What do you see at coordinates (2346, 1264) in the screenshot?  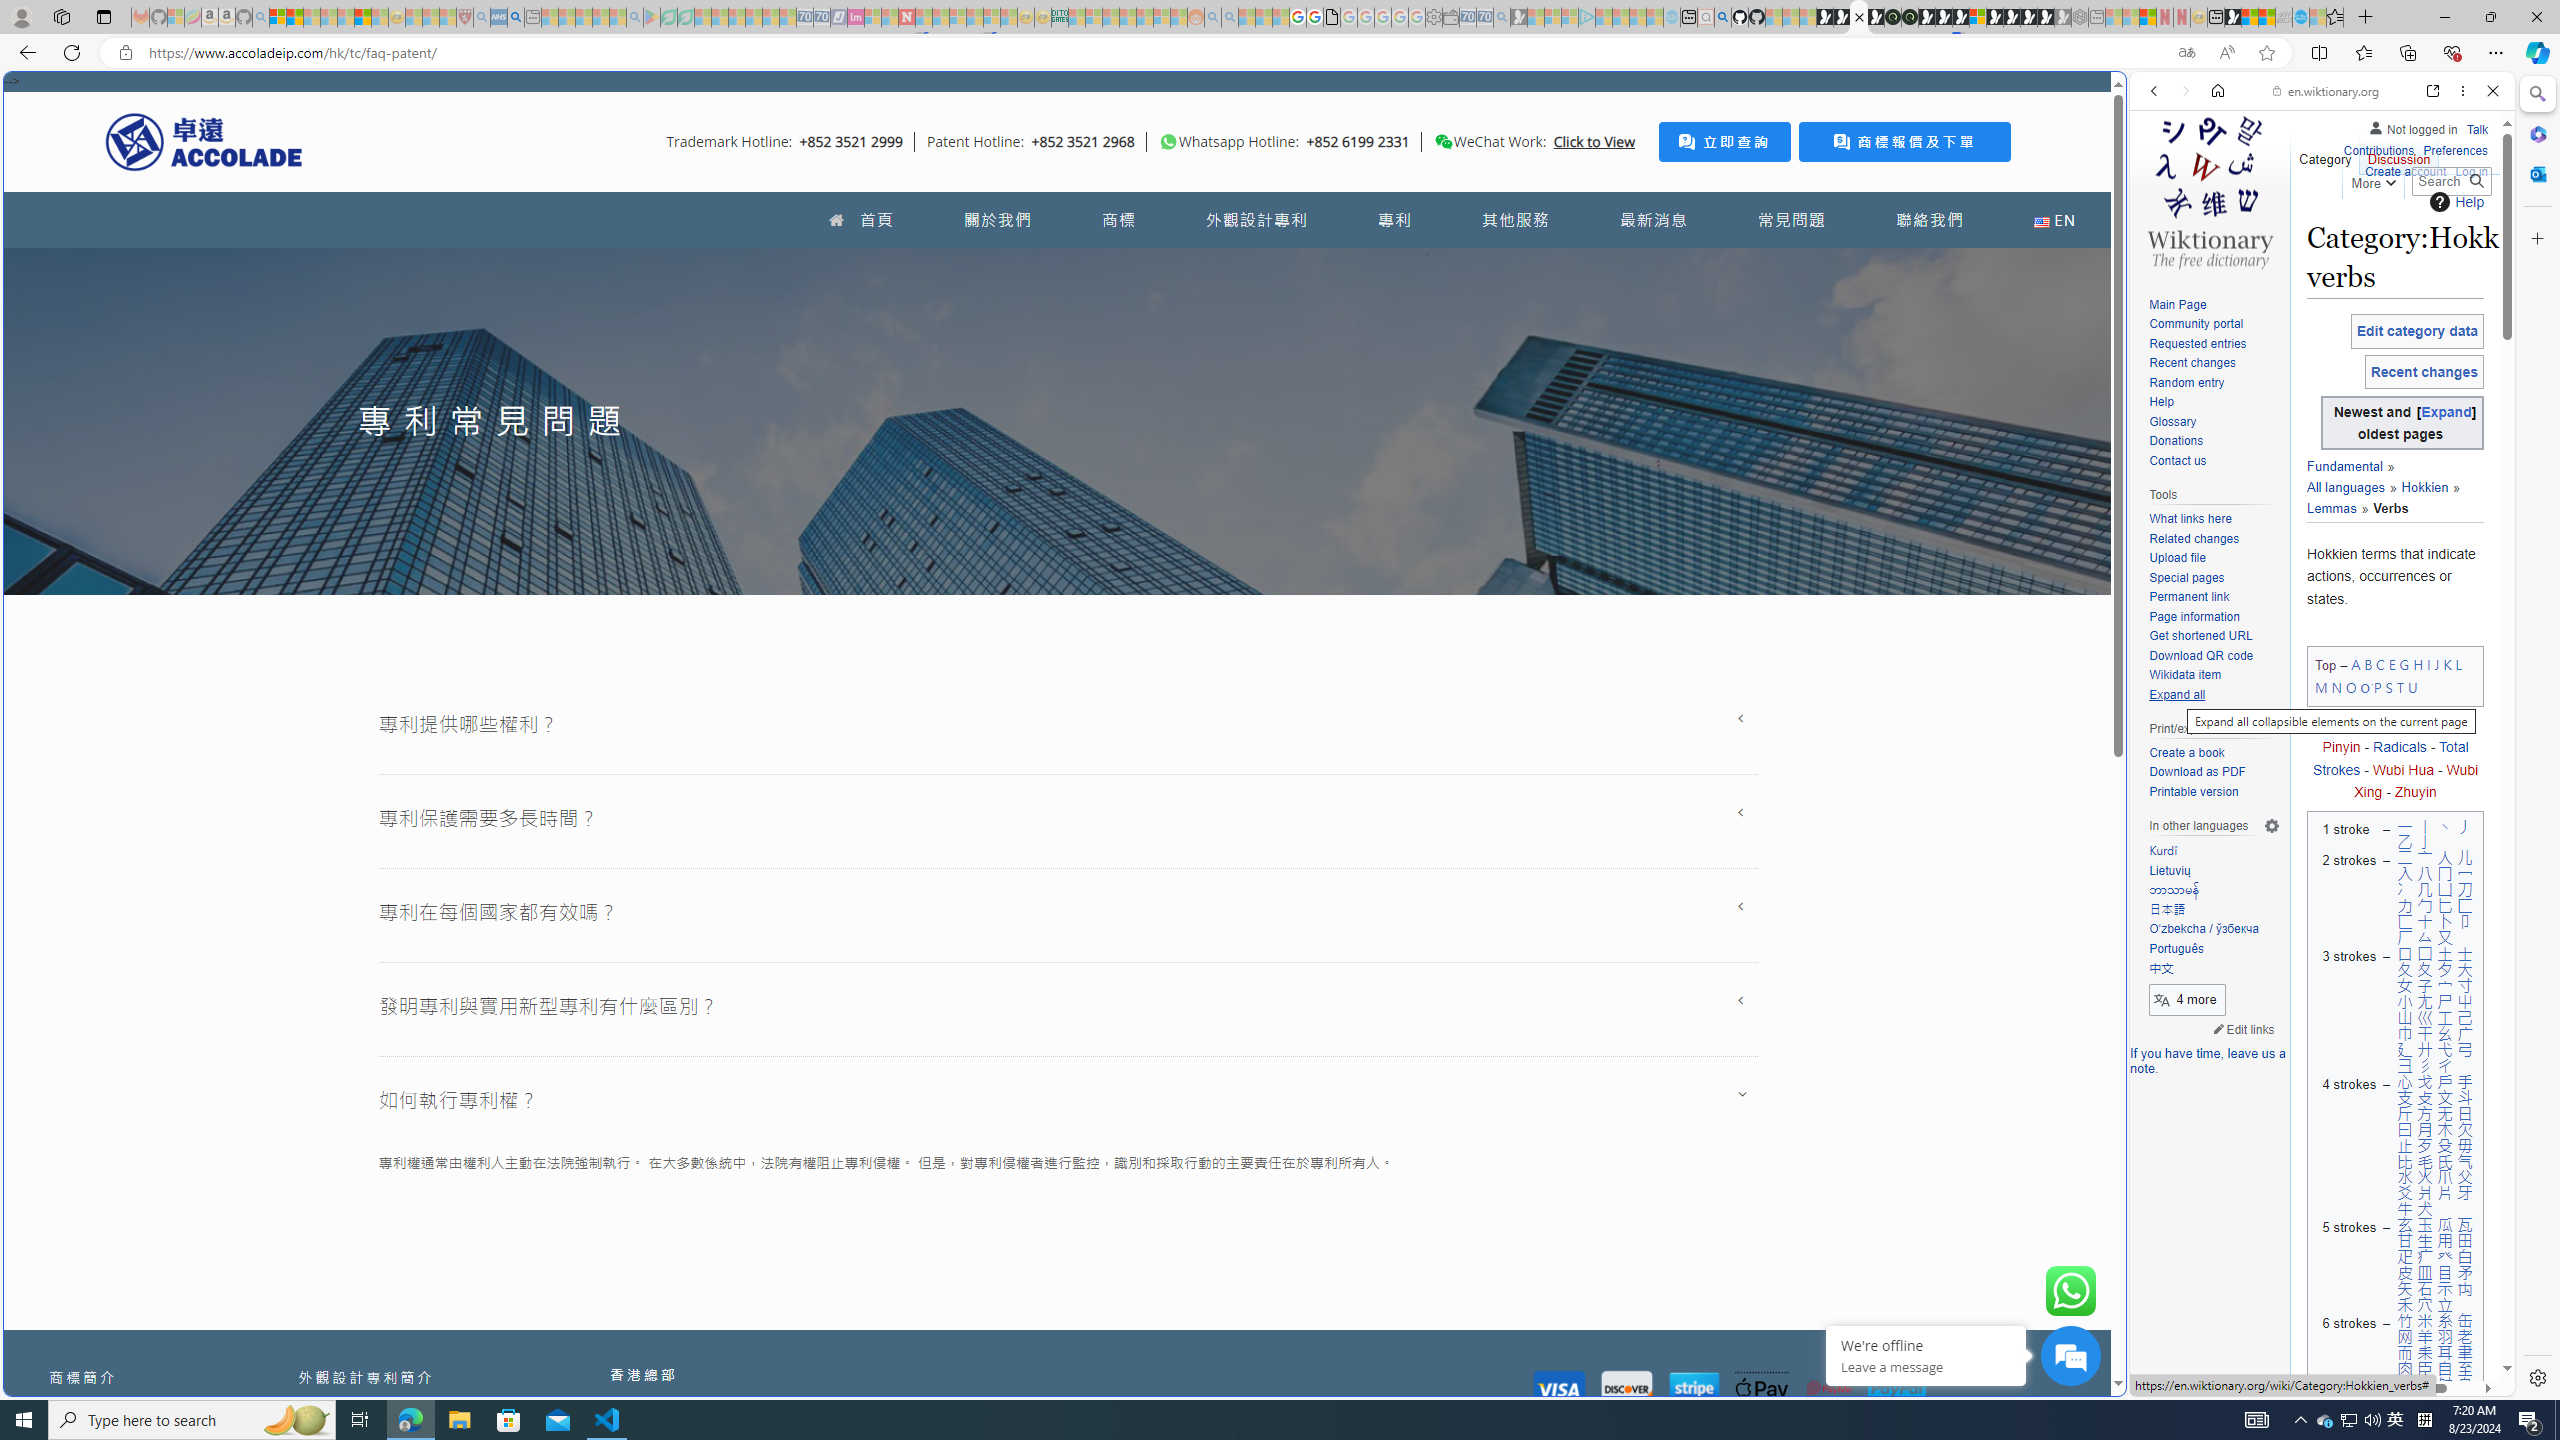 I see `5 strokes` at bounding box center [2346, 1264].